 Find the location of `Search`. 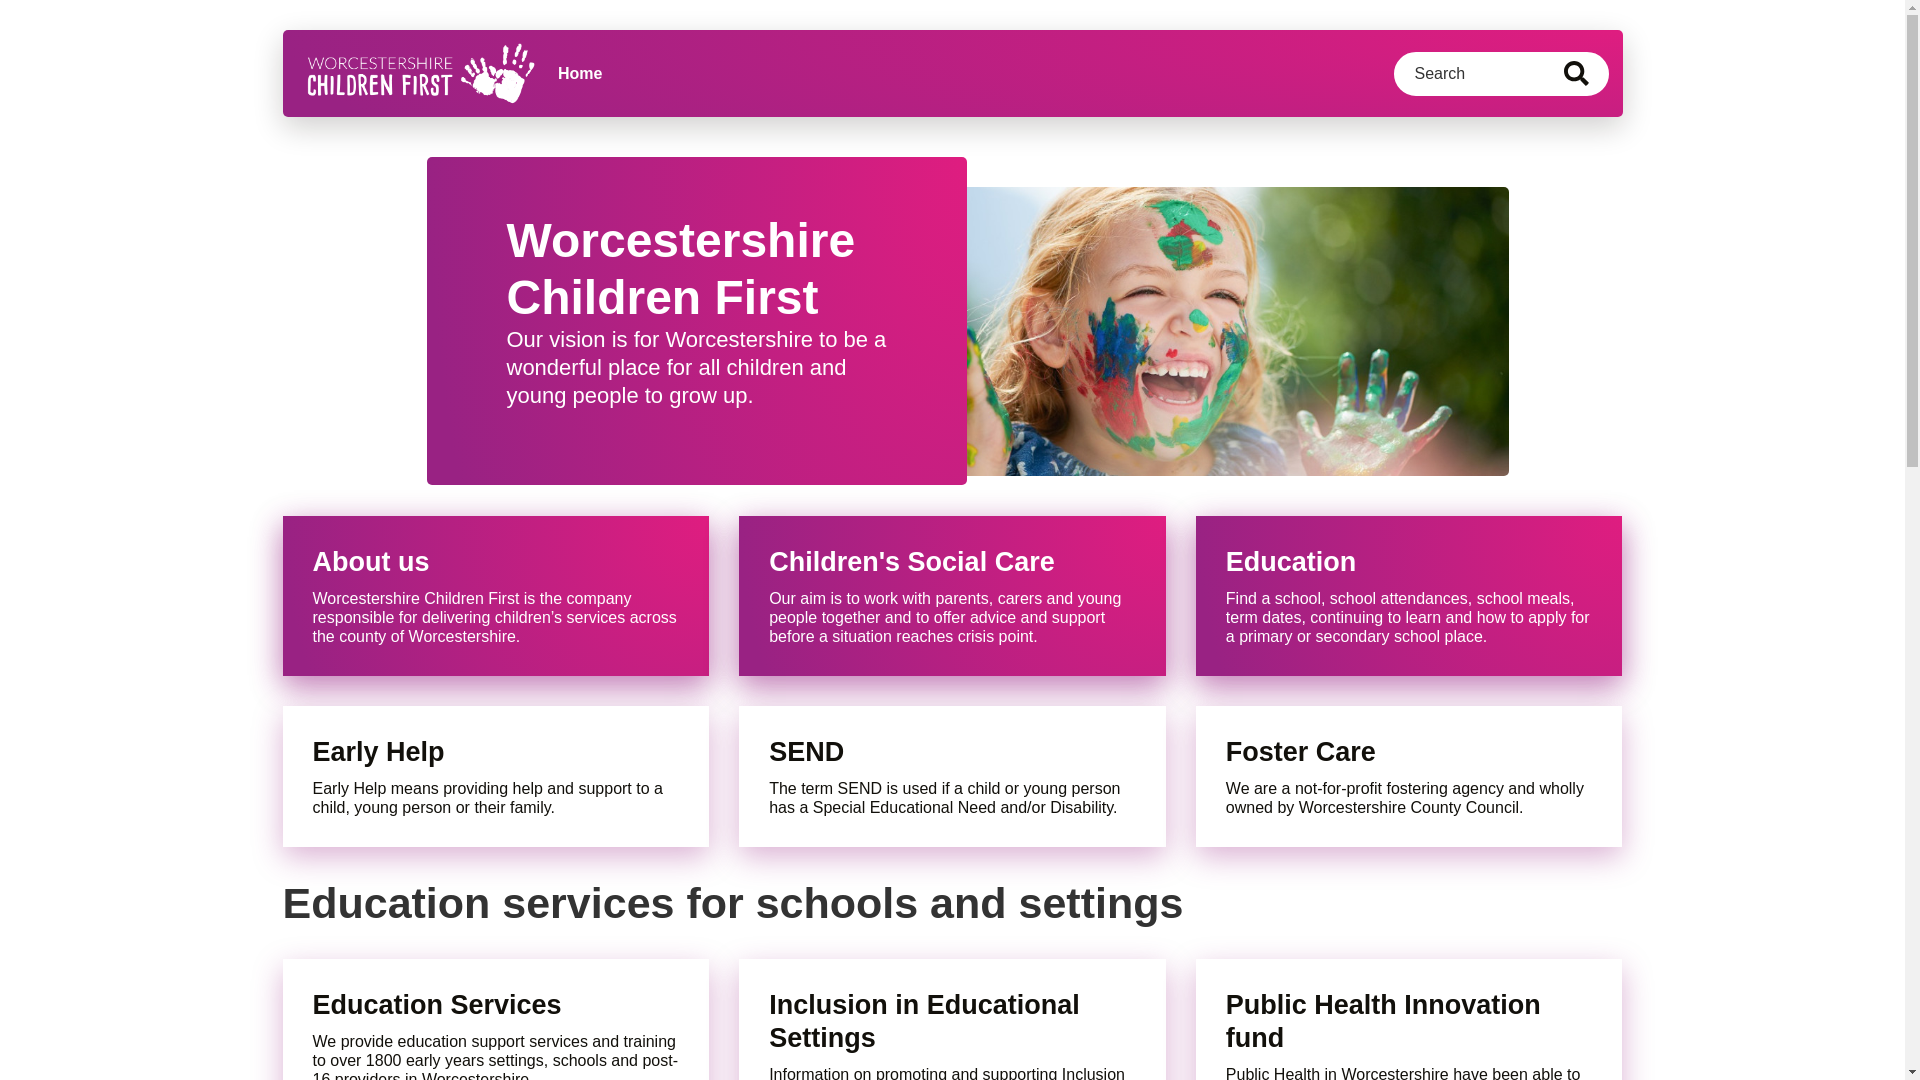

Search is located at coordinates (1576, 72).